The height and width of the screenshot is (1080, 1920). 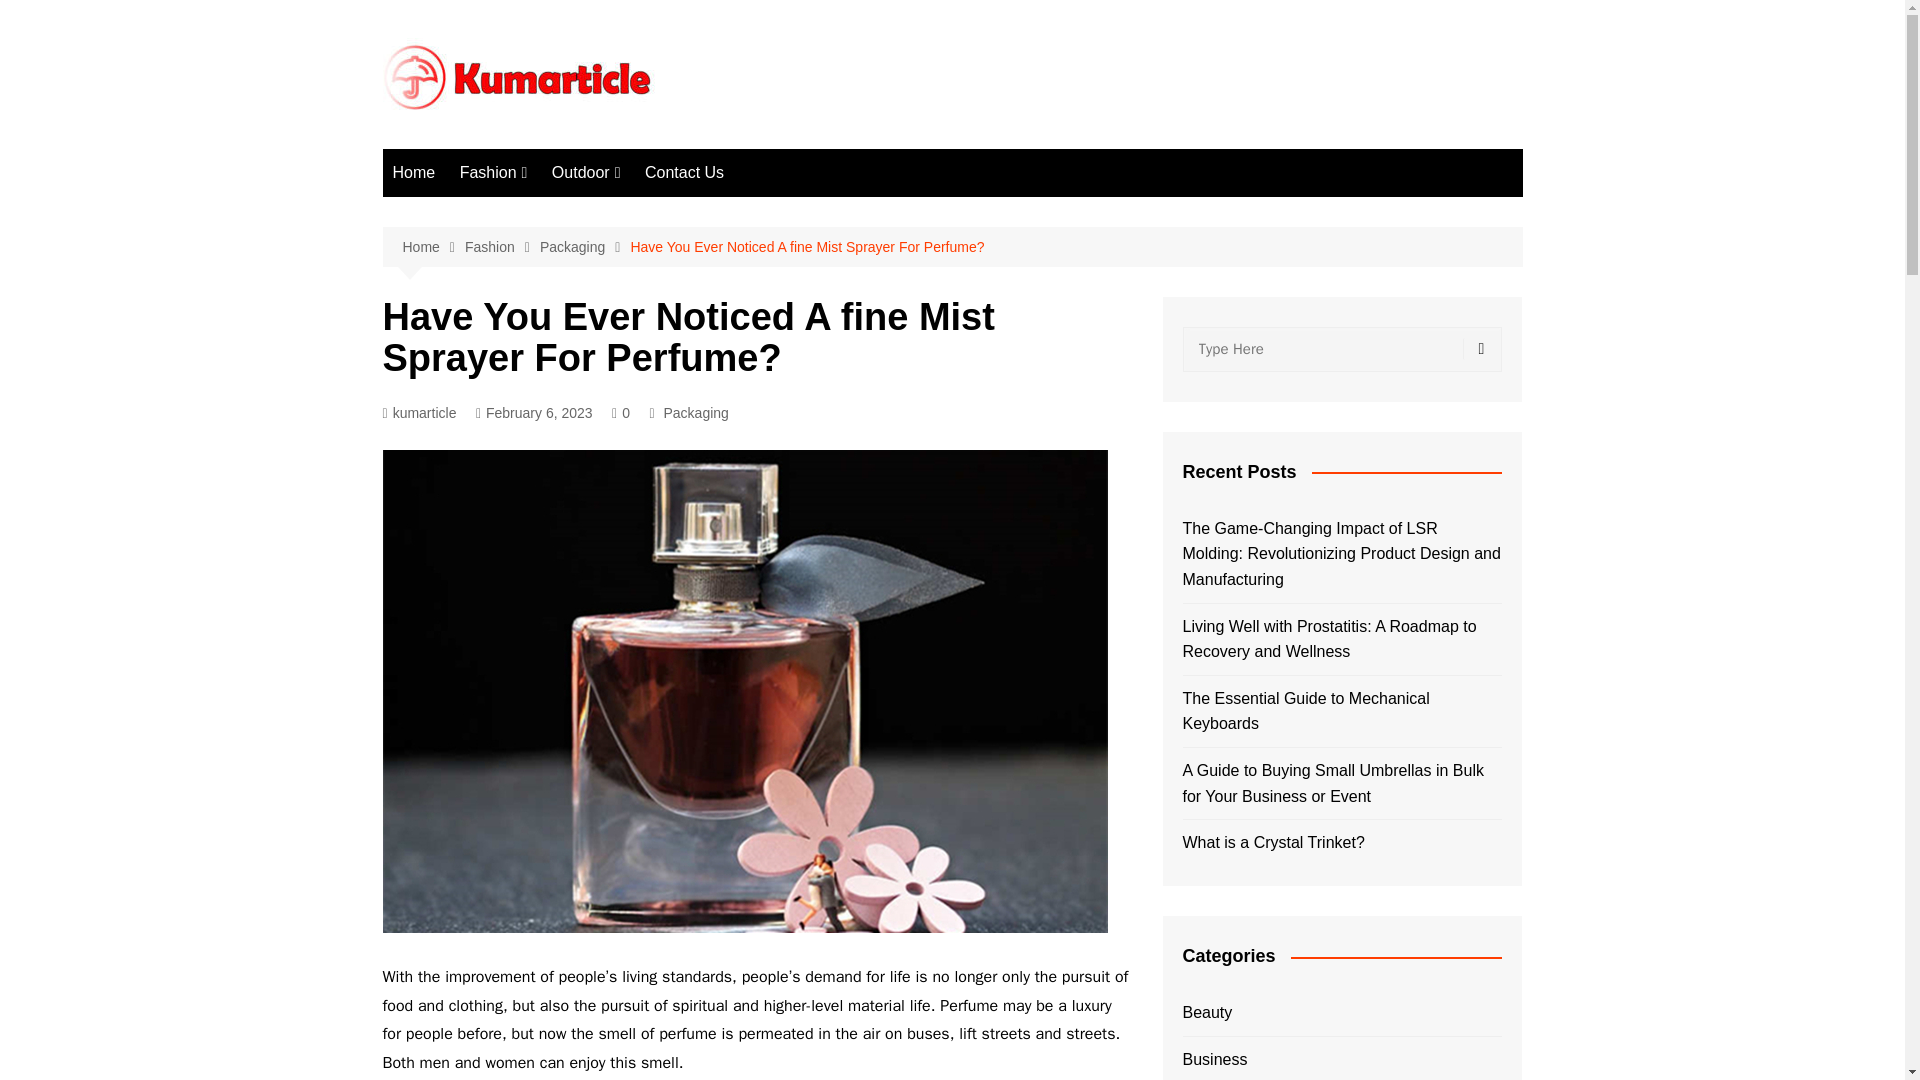 I want to click on Home, so click(x=432, y=248).